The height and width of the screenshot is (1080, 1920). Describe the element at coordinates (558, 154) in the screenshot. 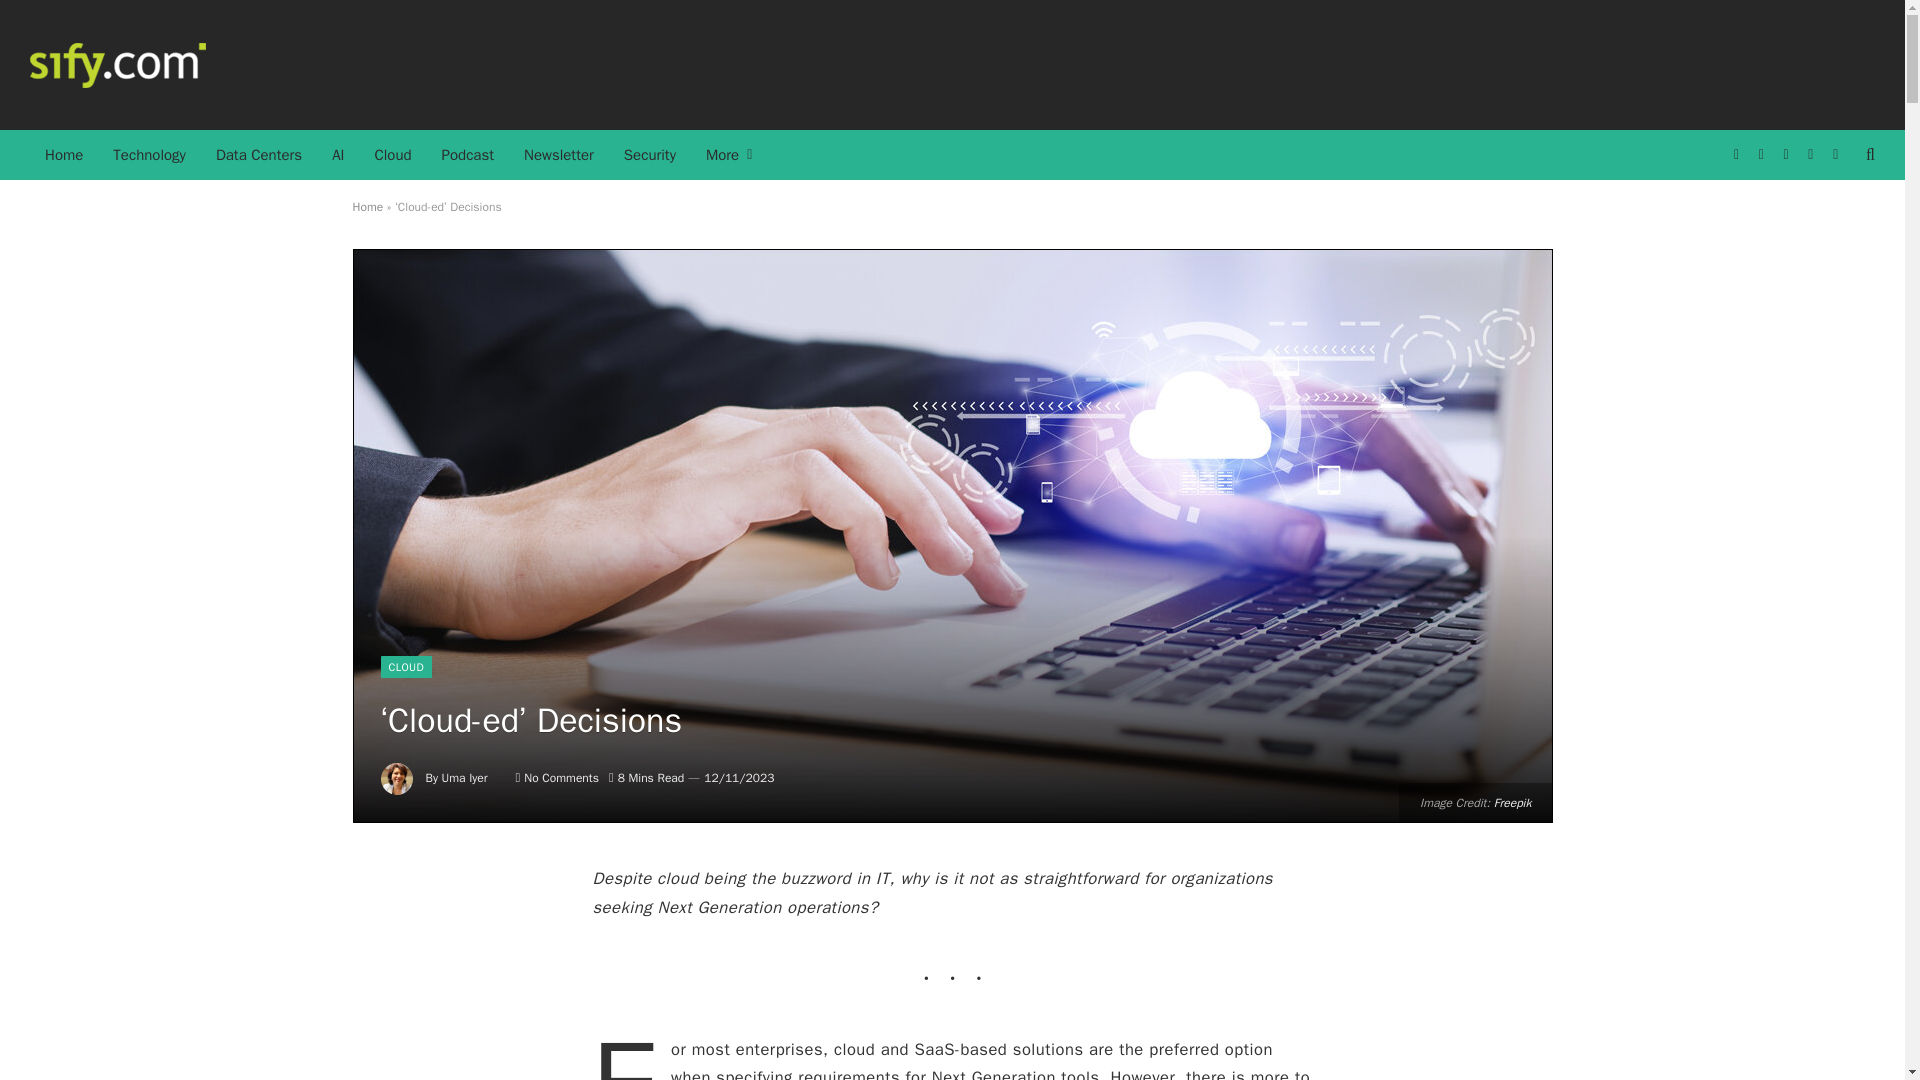

I see `Newsletter` at that location.